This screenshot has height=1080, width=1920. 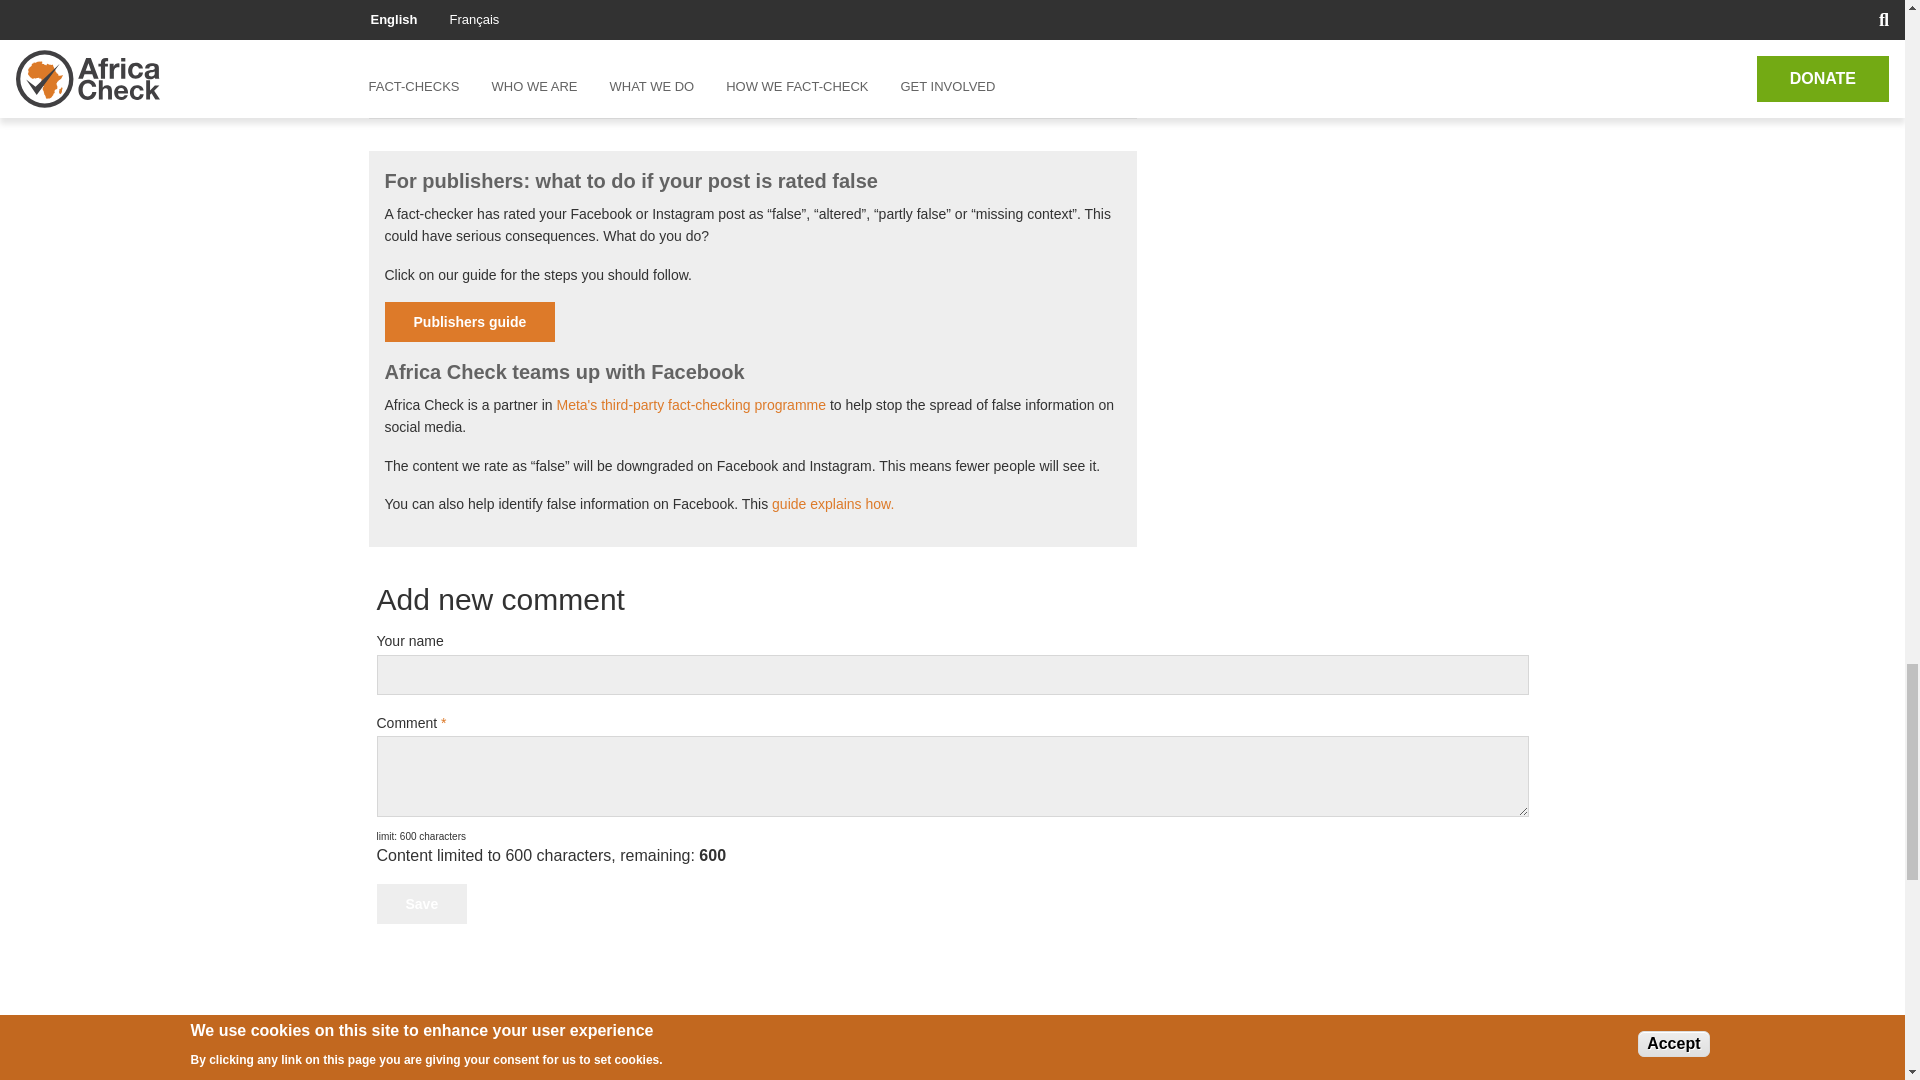 I want to click on Save, so click(x=421, y=904).